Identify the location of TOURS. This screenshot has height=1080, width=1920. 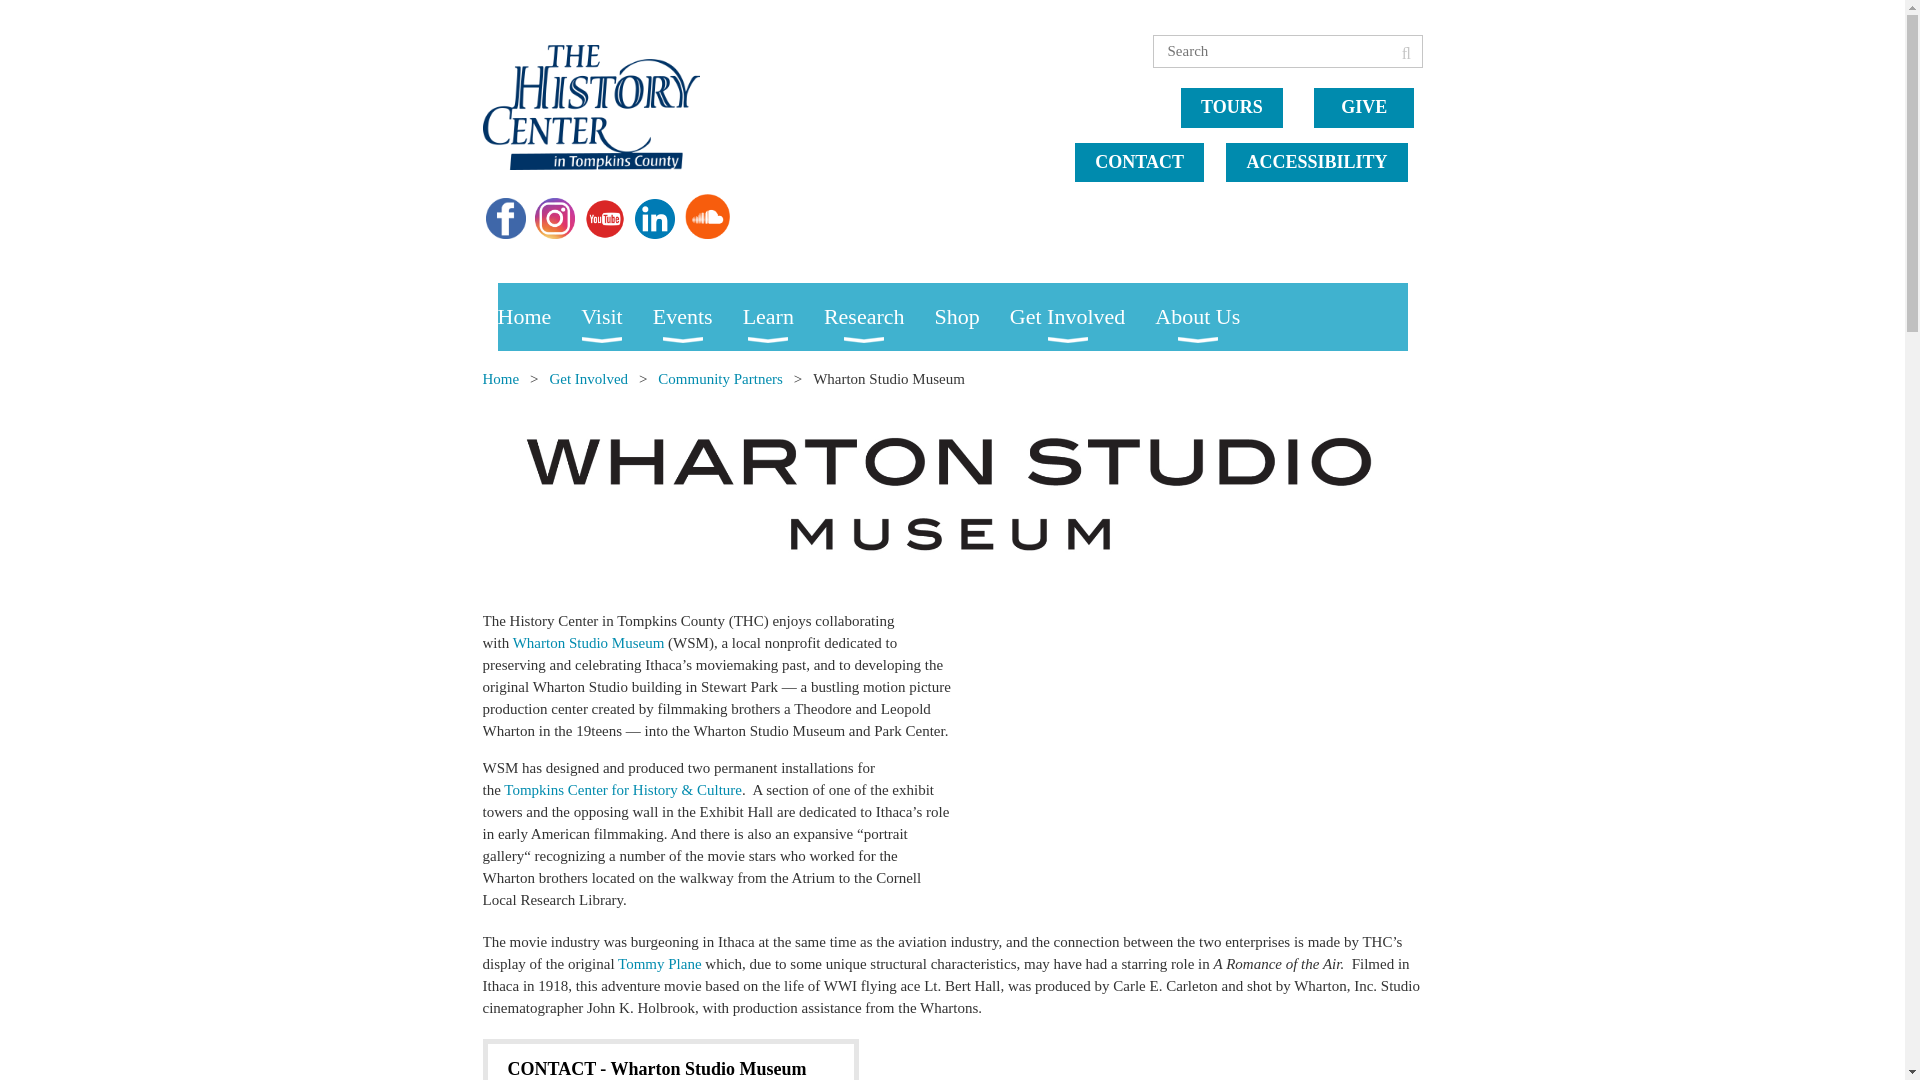
(1231, 108).